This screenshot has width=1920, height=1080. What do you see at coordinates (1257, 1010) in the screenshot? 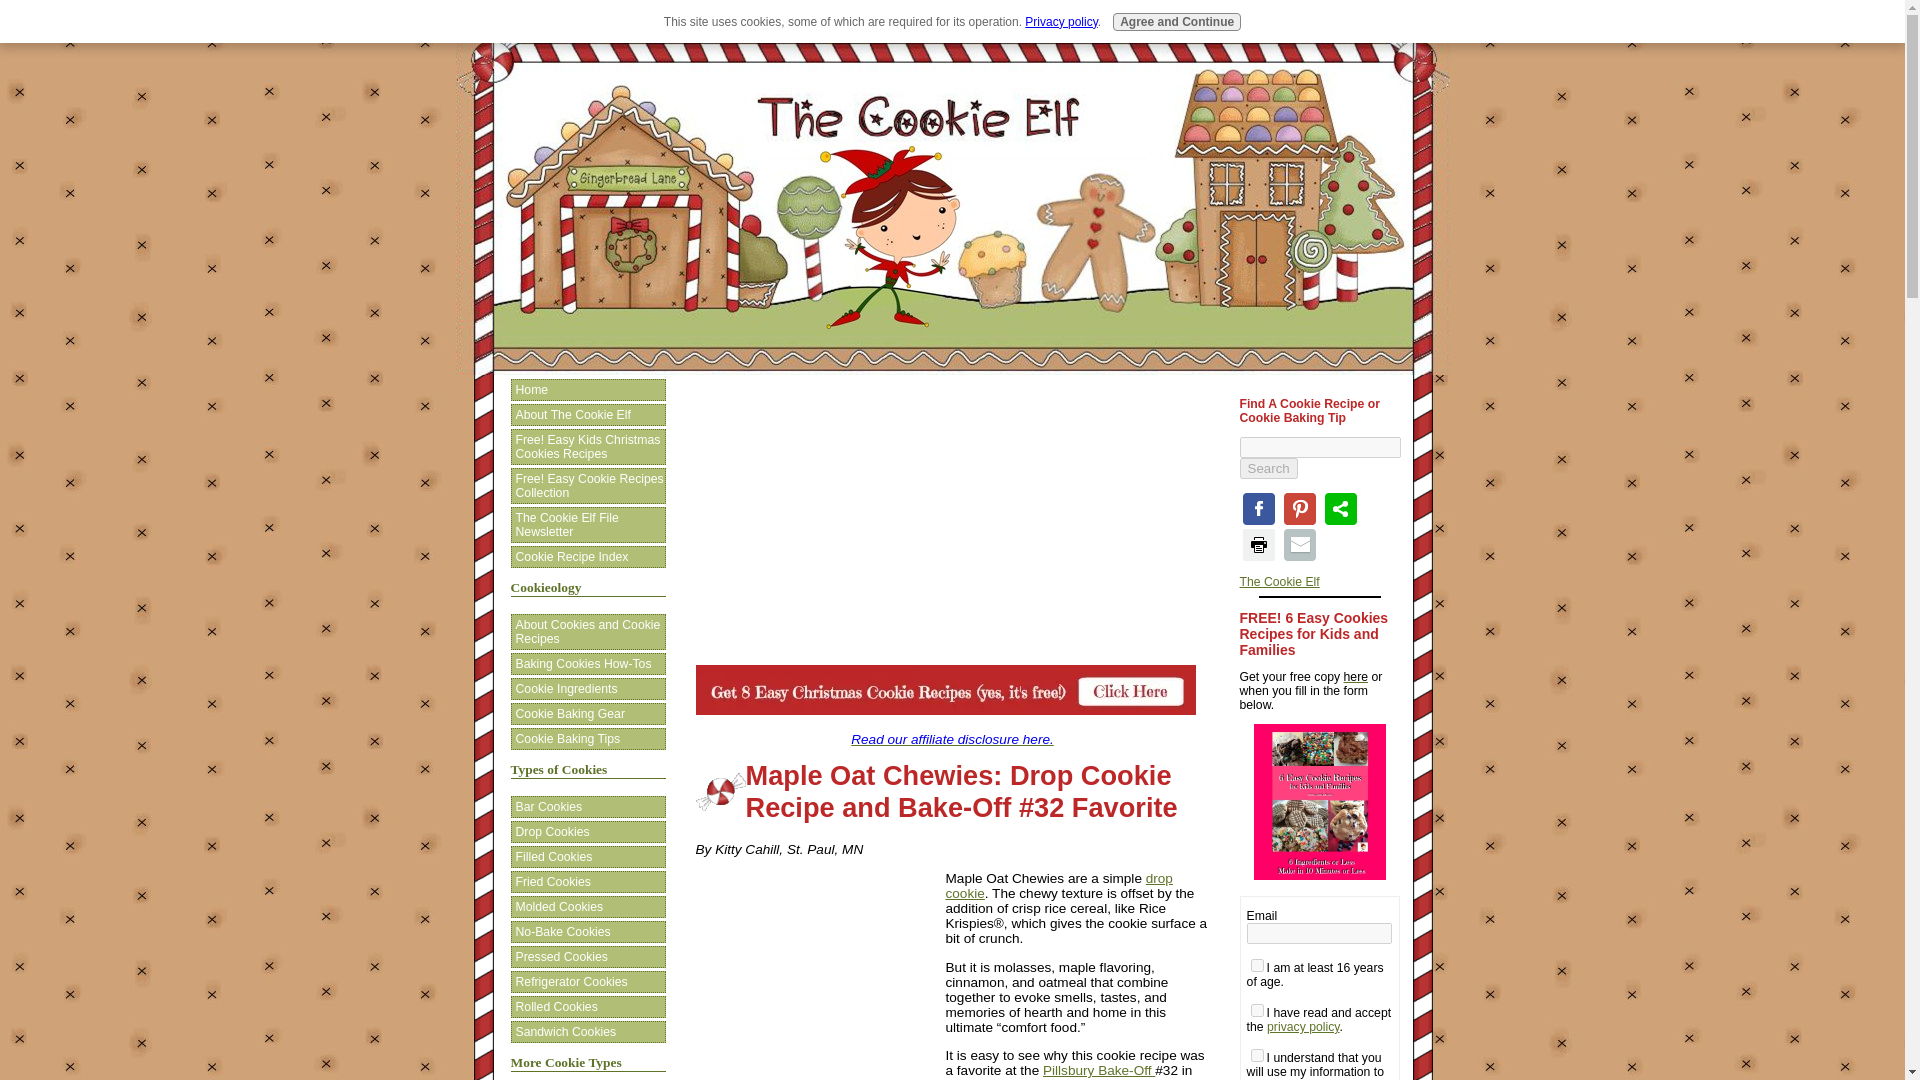
I see `on` at bounding box center [1257, 1010].